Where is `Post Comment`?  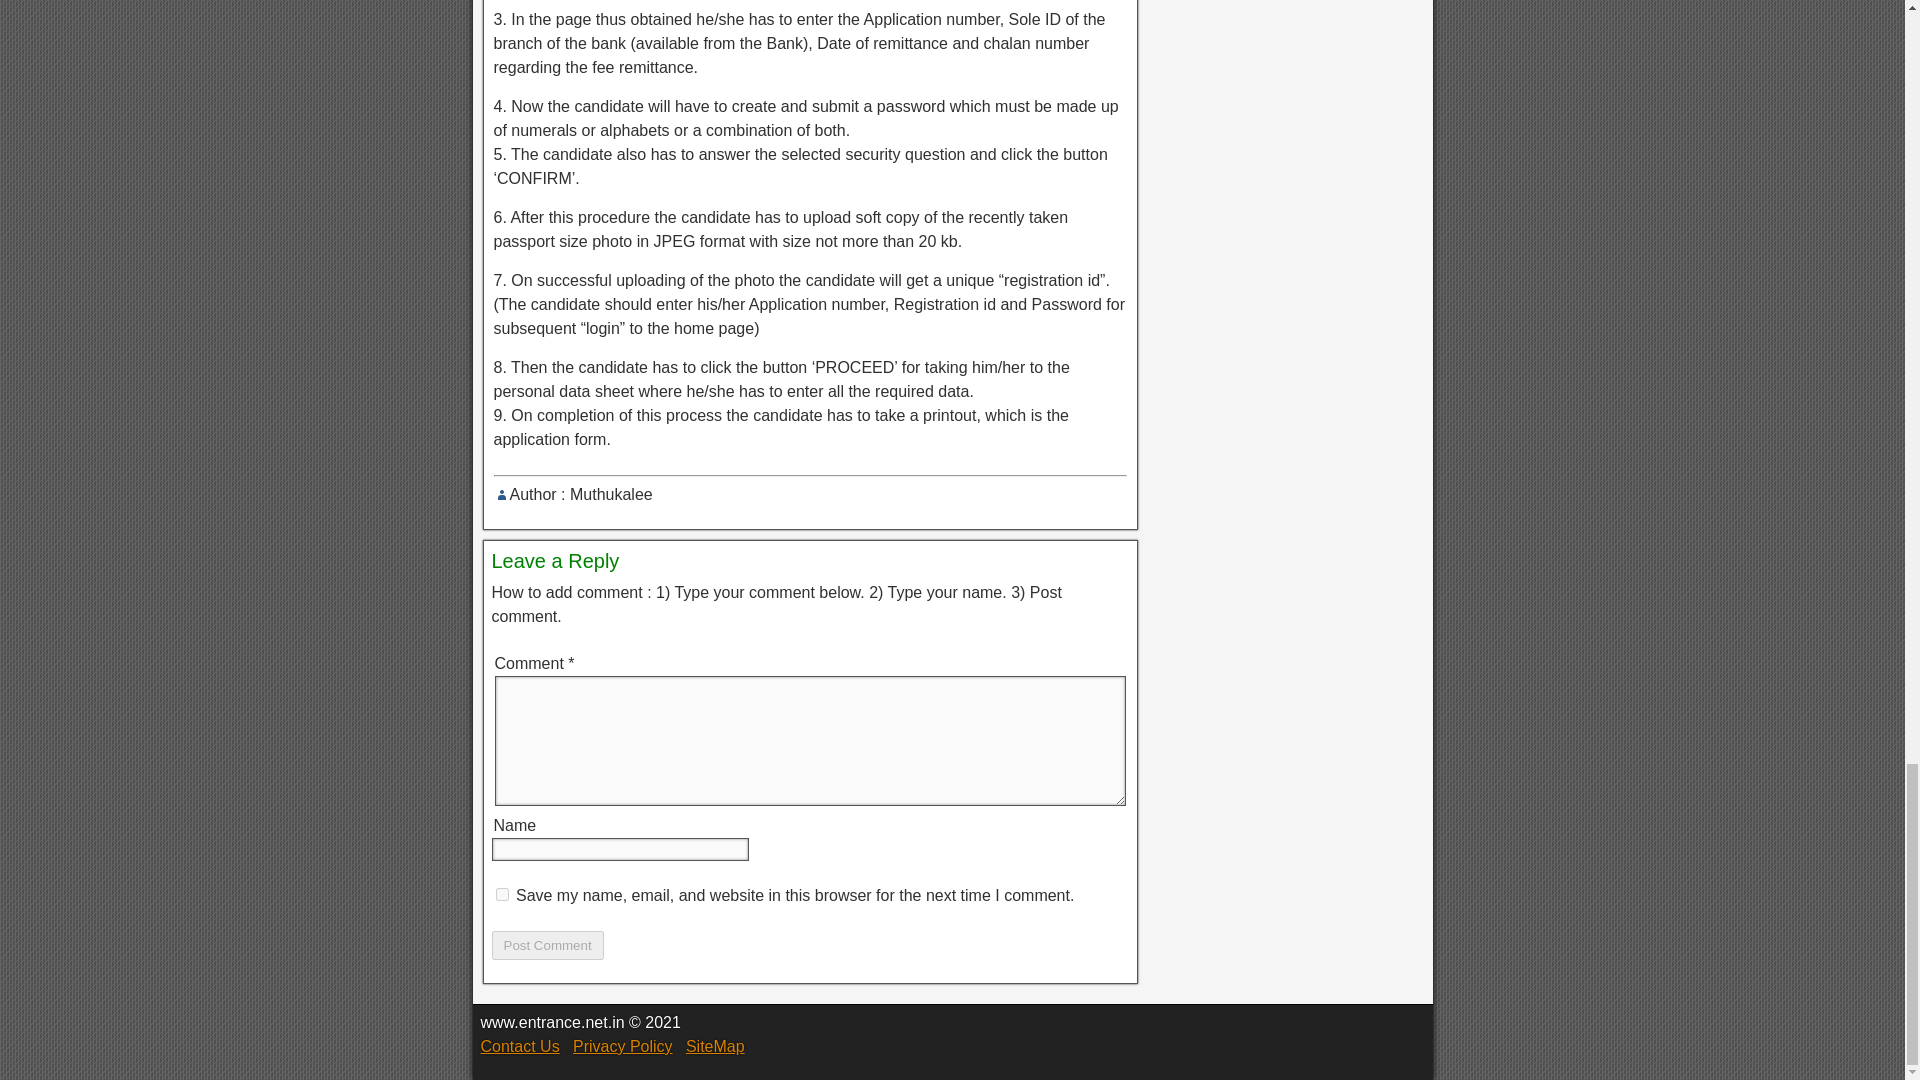
Post Comment is located at coordinates (548, 945).